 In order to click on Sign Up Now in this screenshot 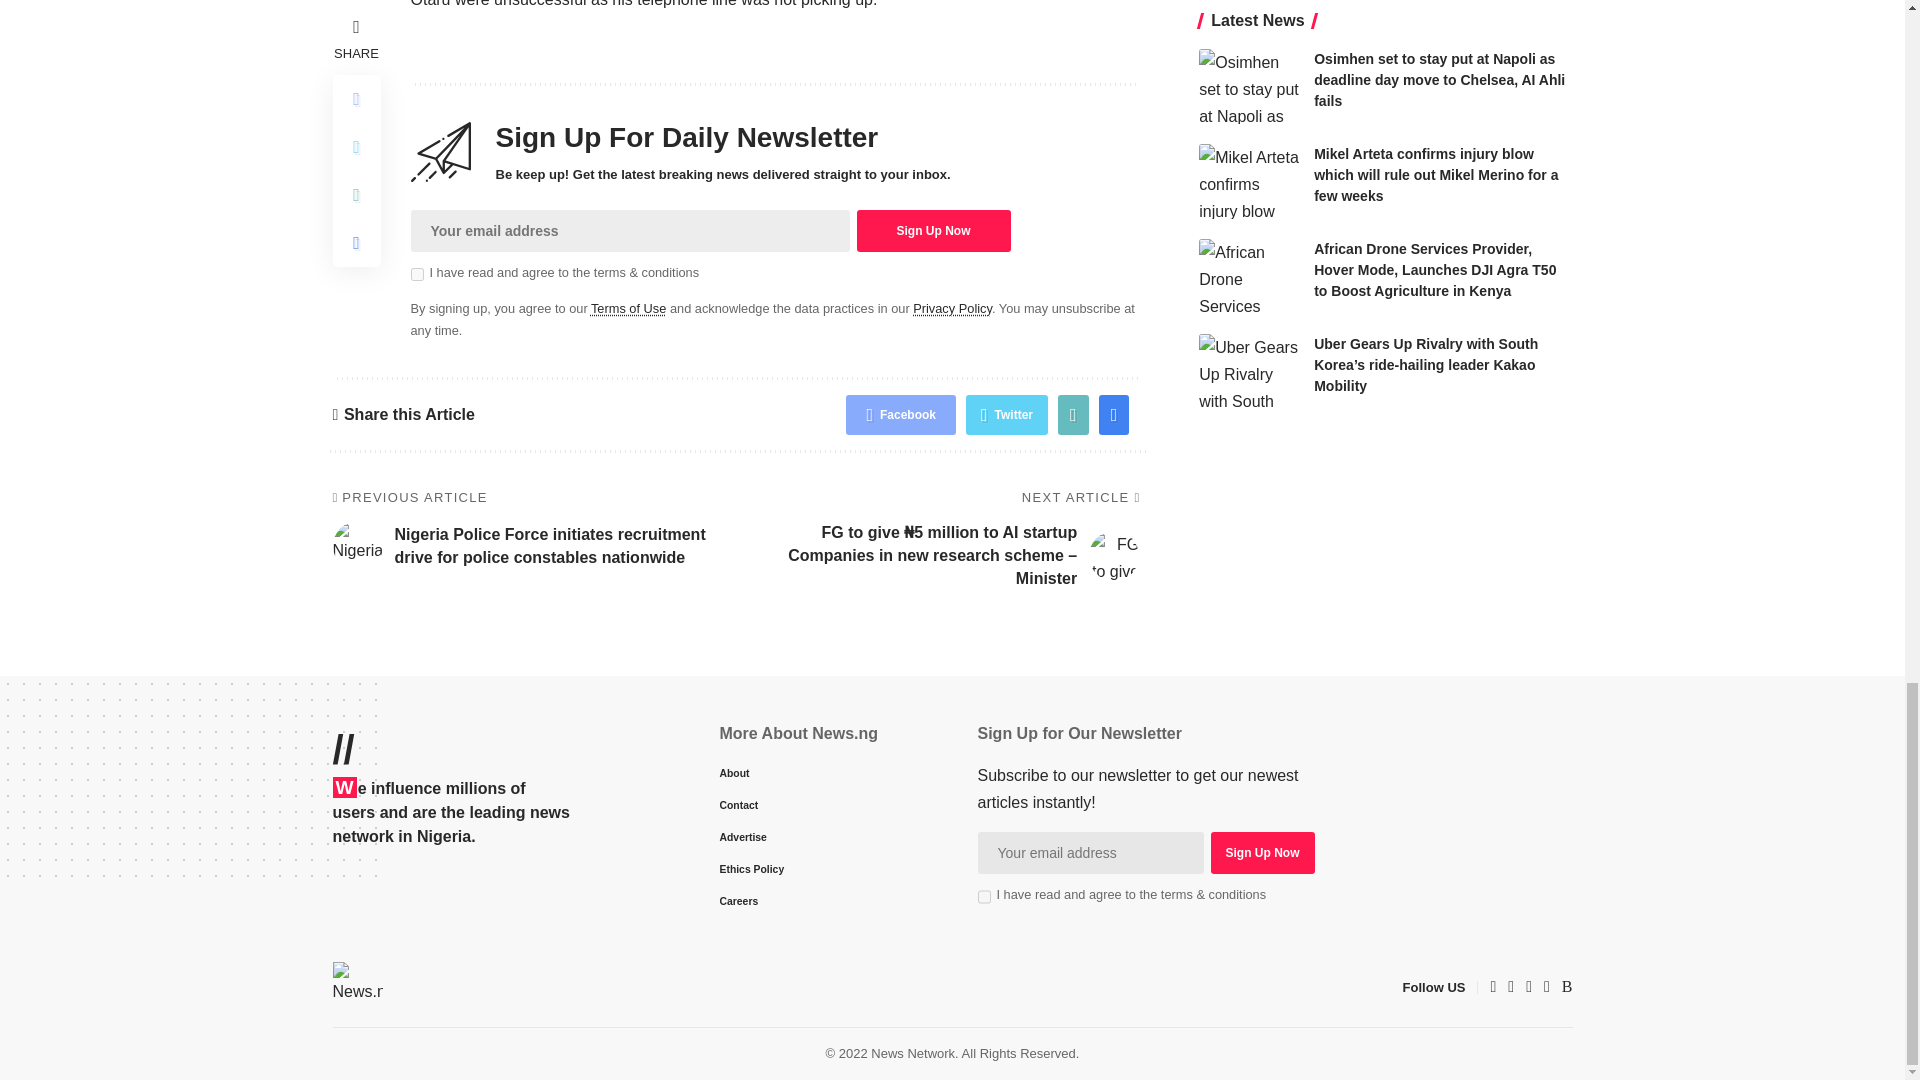, I will do `click(1261, 852)`.